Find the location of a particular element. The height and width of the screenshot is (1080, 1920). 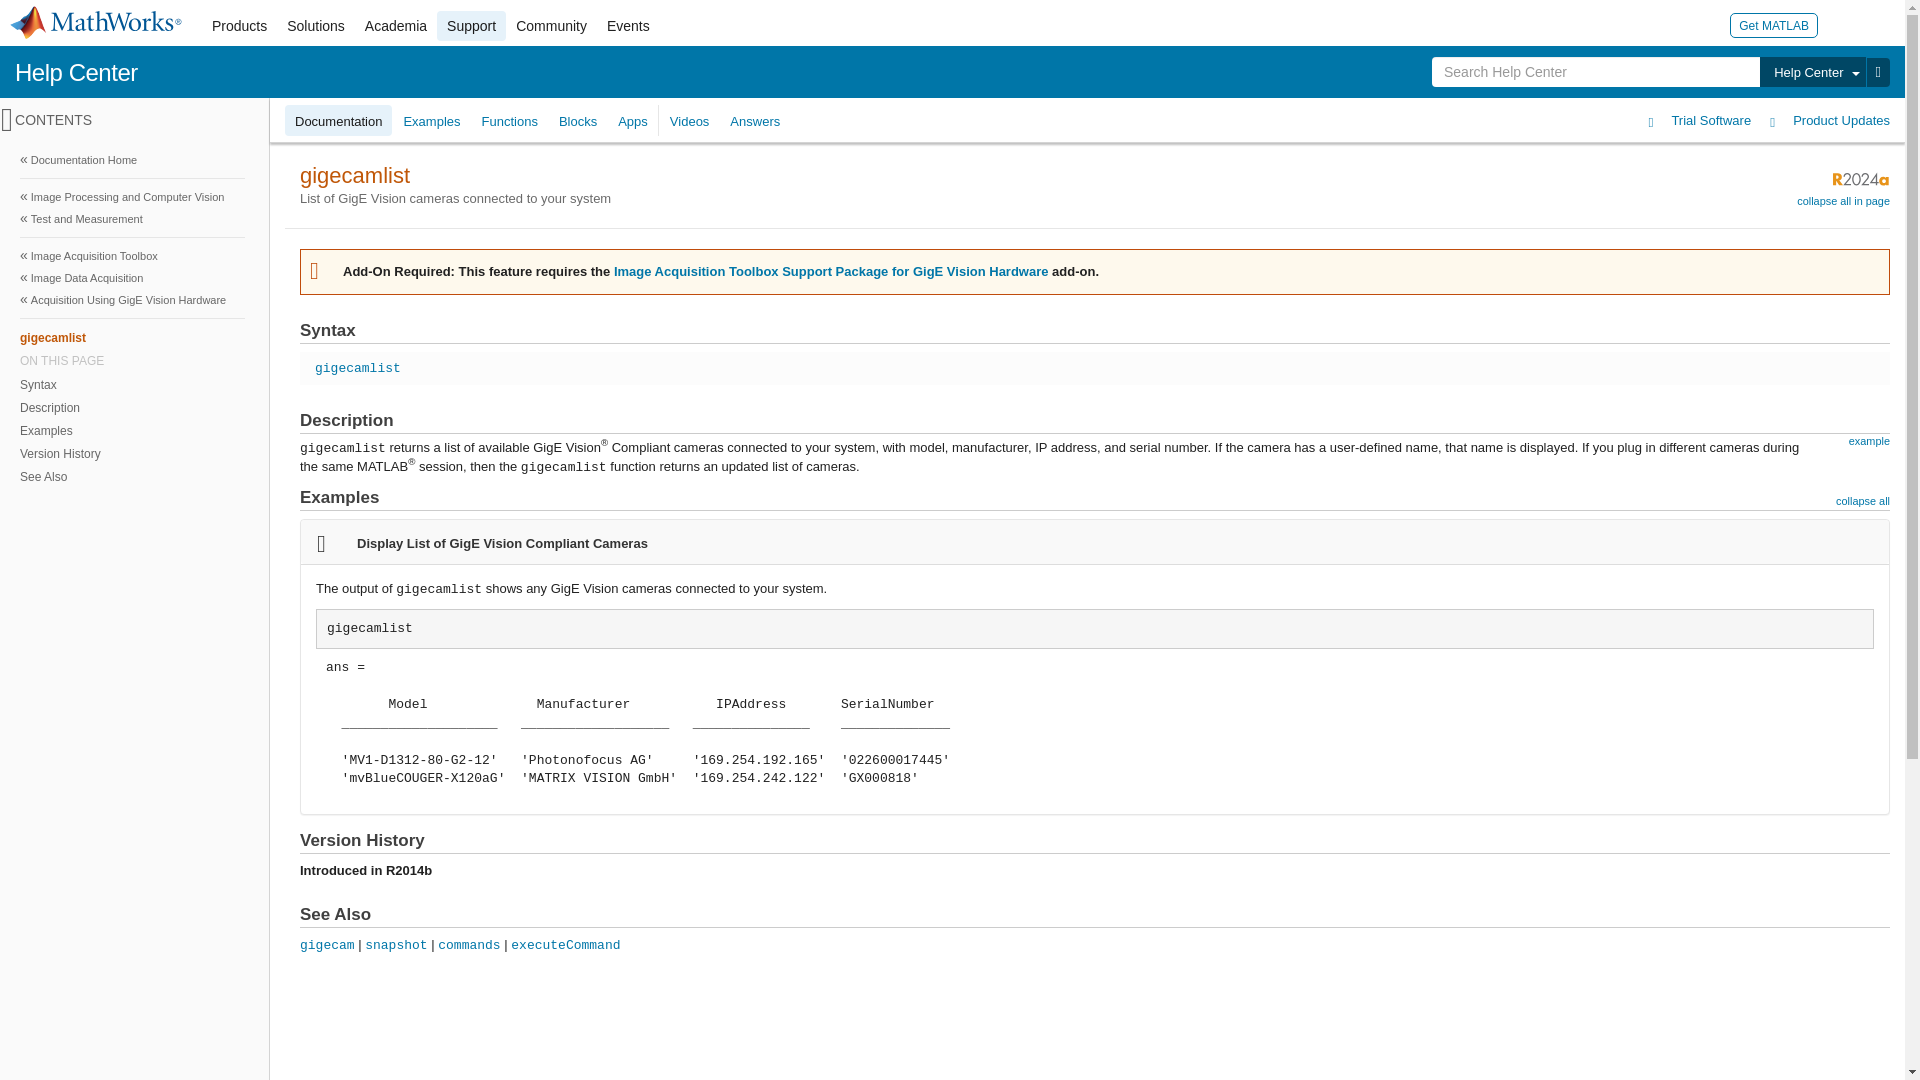

Documentation Home is located at coordinates (132, 160).